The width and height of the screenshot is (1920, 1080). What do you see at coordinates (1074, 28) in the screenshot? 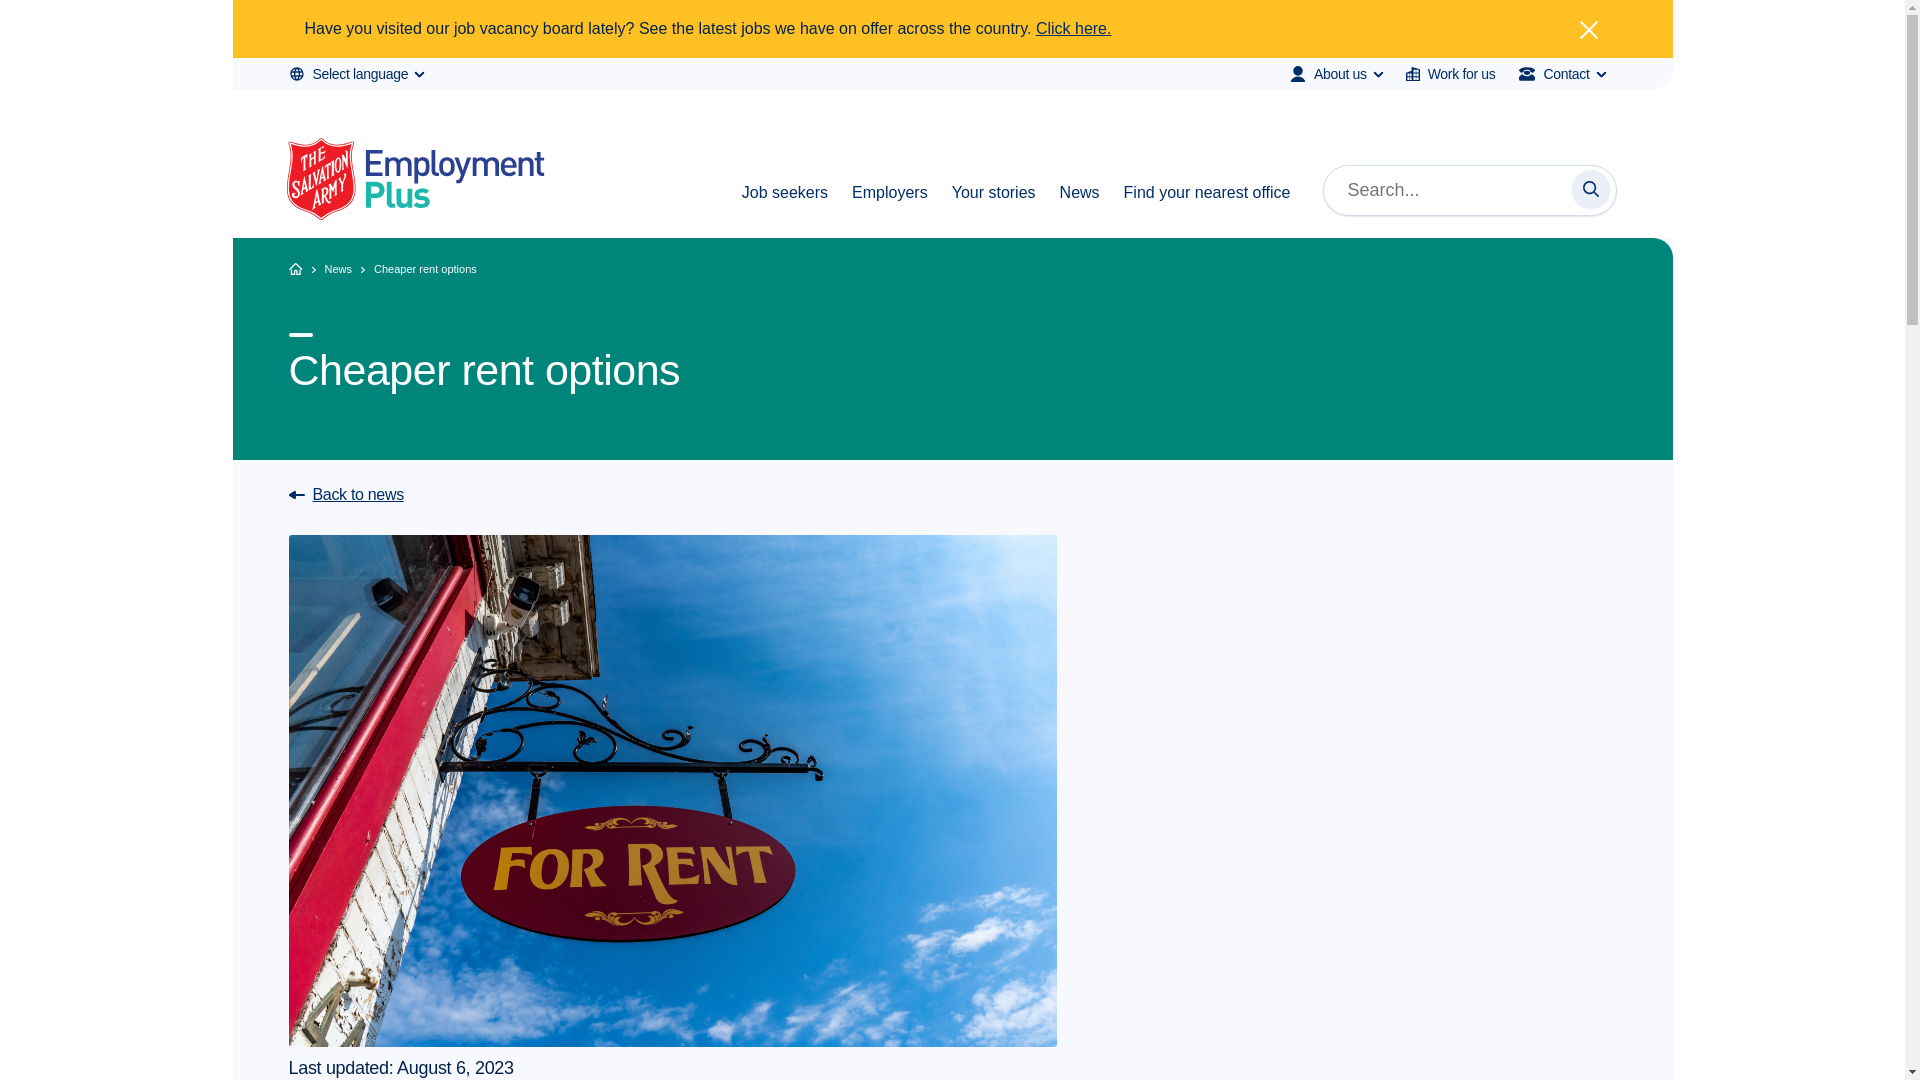
I see `Click here.` at bounding box center [1074, 28].